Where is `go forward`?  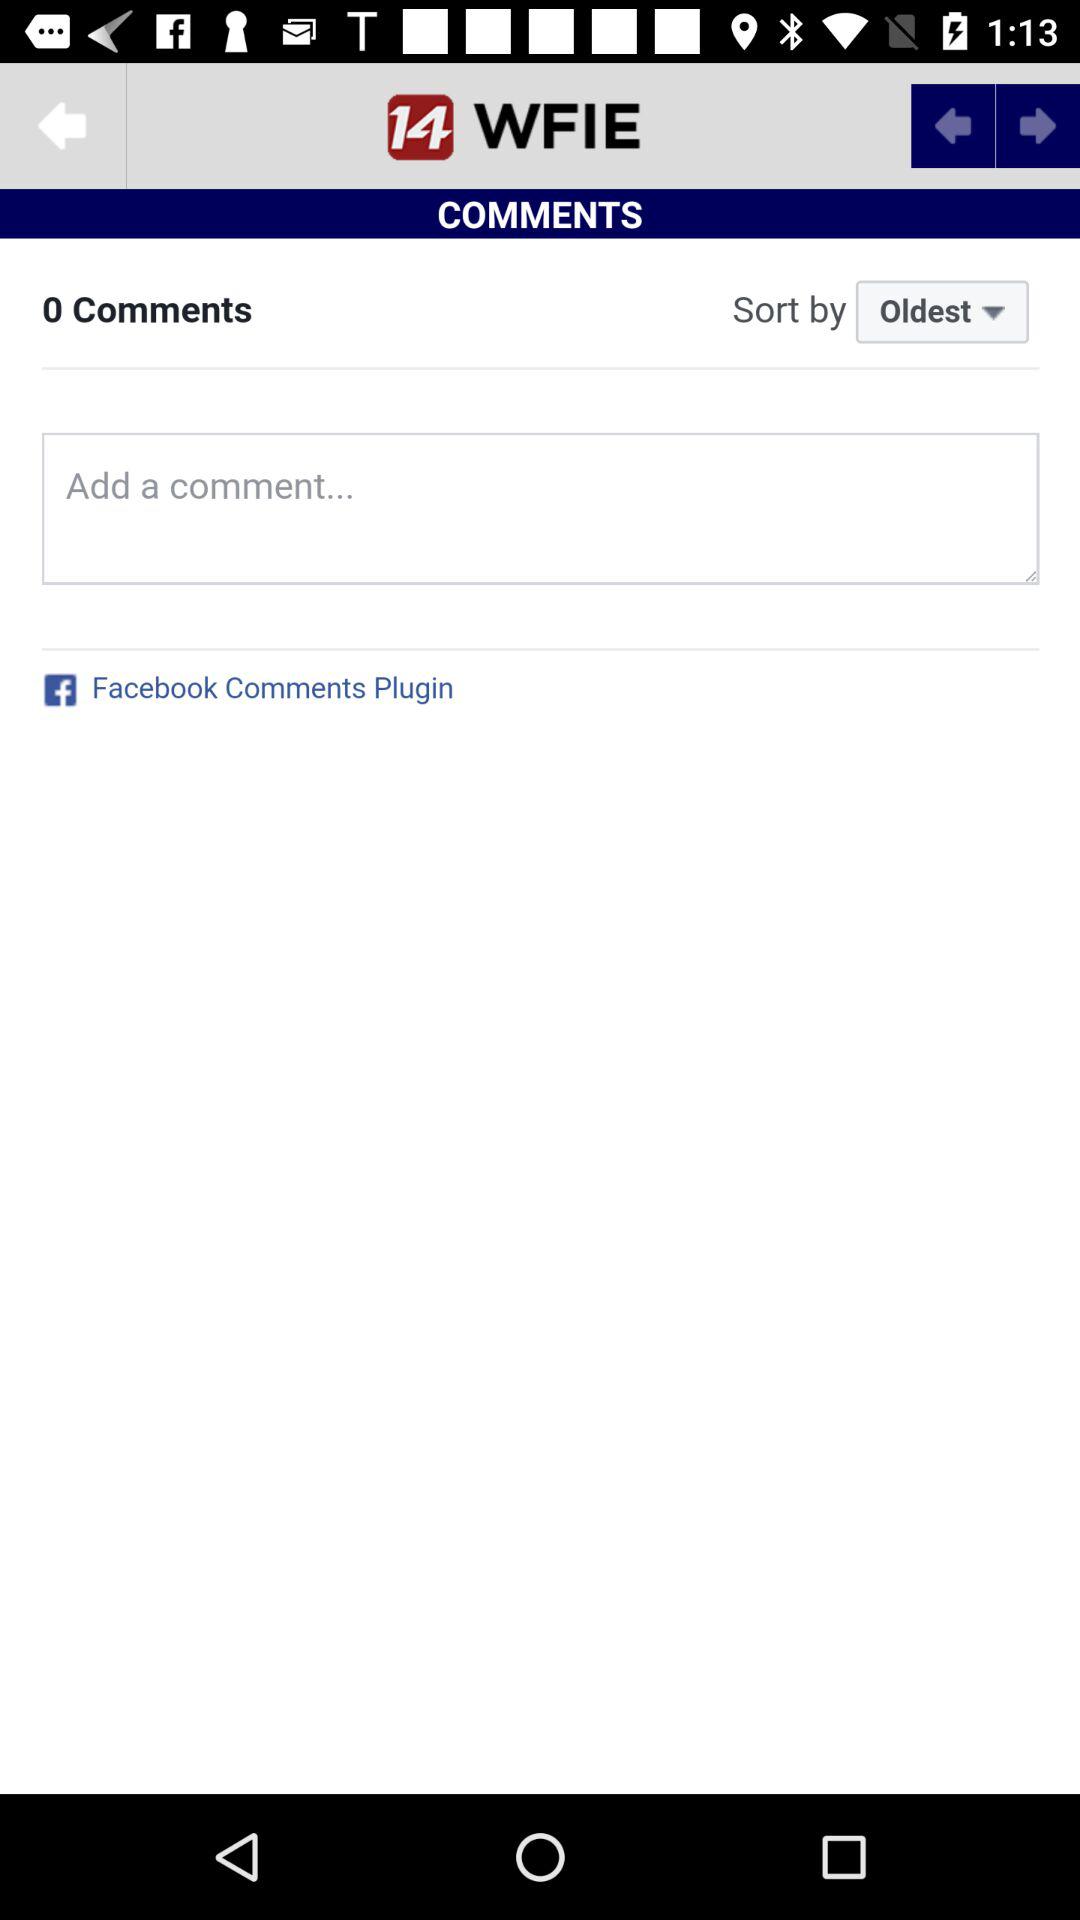
go forward is located at coordinates (1038, 126).